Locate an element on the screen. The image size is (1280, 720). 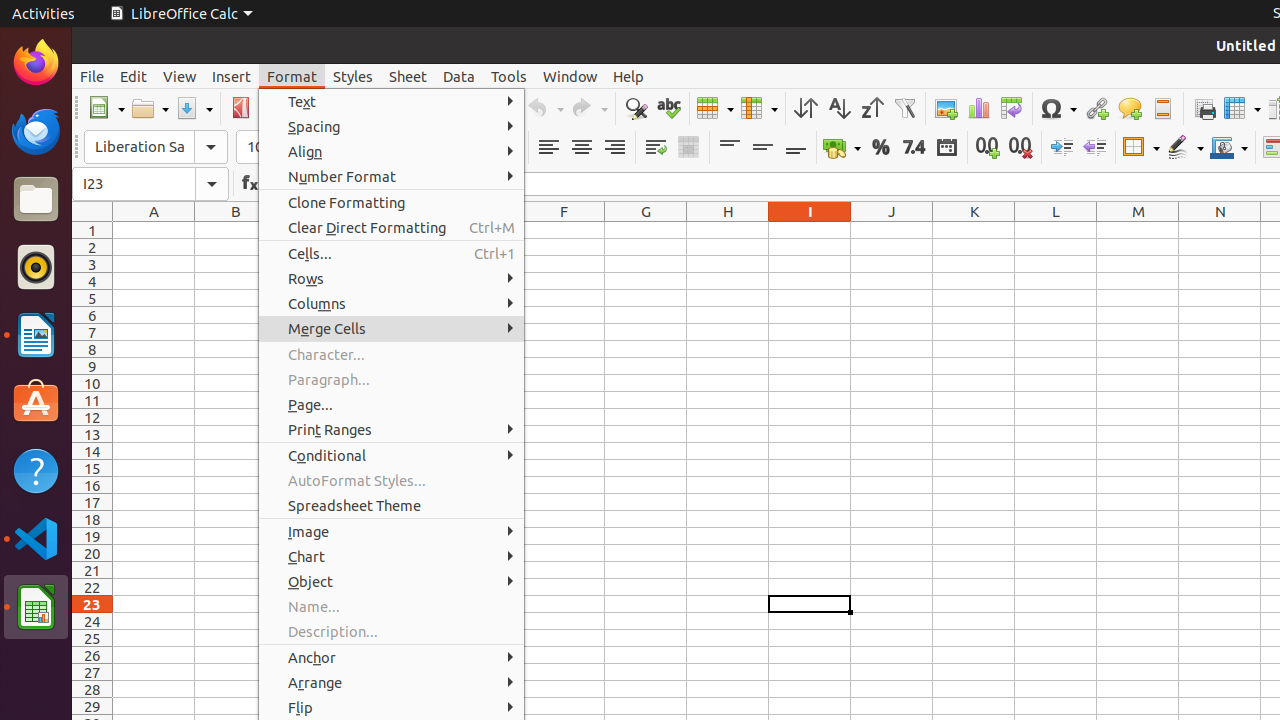
Merge and Center Cells is located at coordinates (688, 148).